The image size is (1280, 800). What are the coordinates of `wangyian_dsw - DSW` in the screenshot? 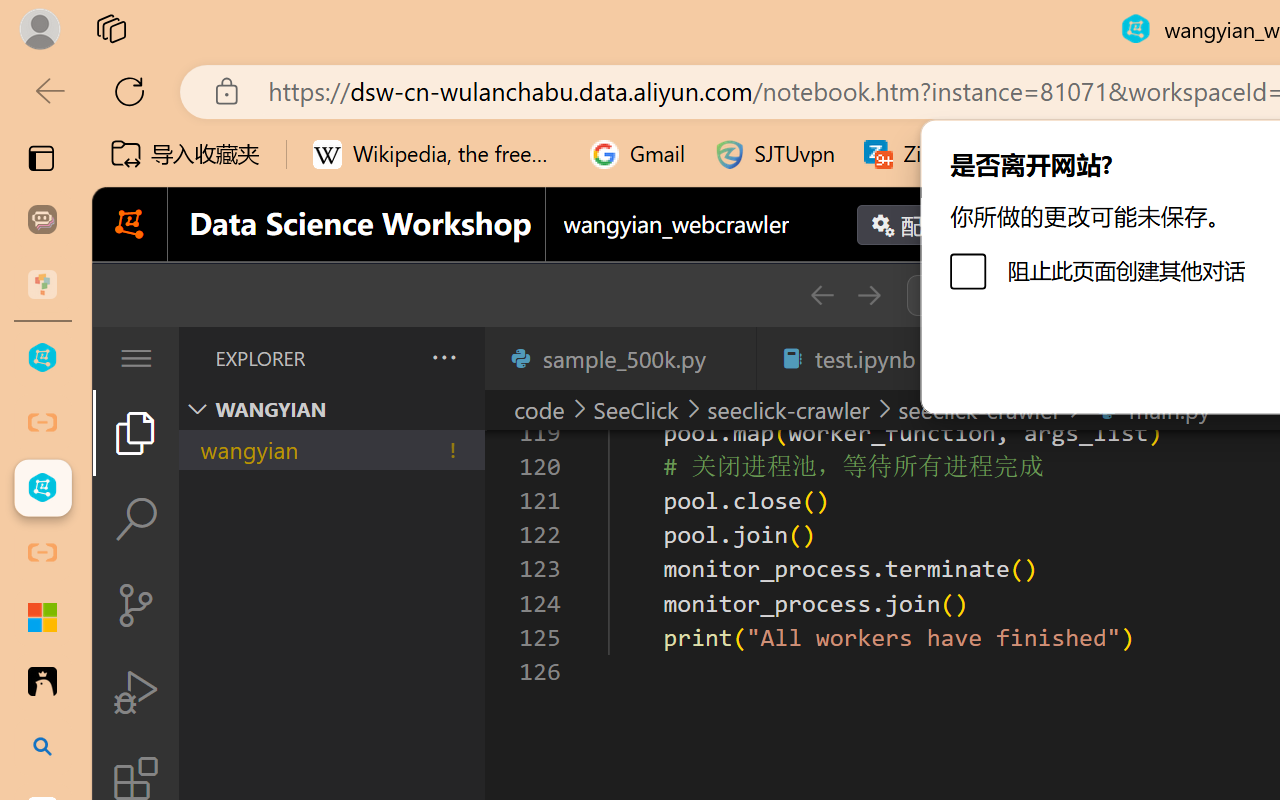 It's located at (42, 358).